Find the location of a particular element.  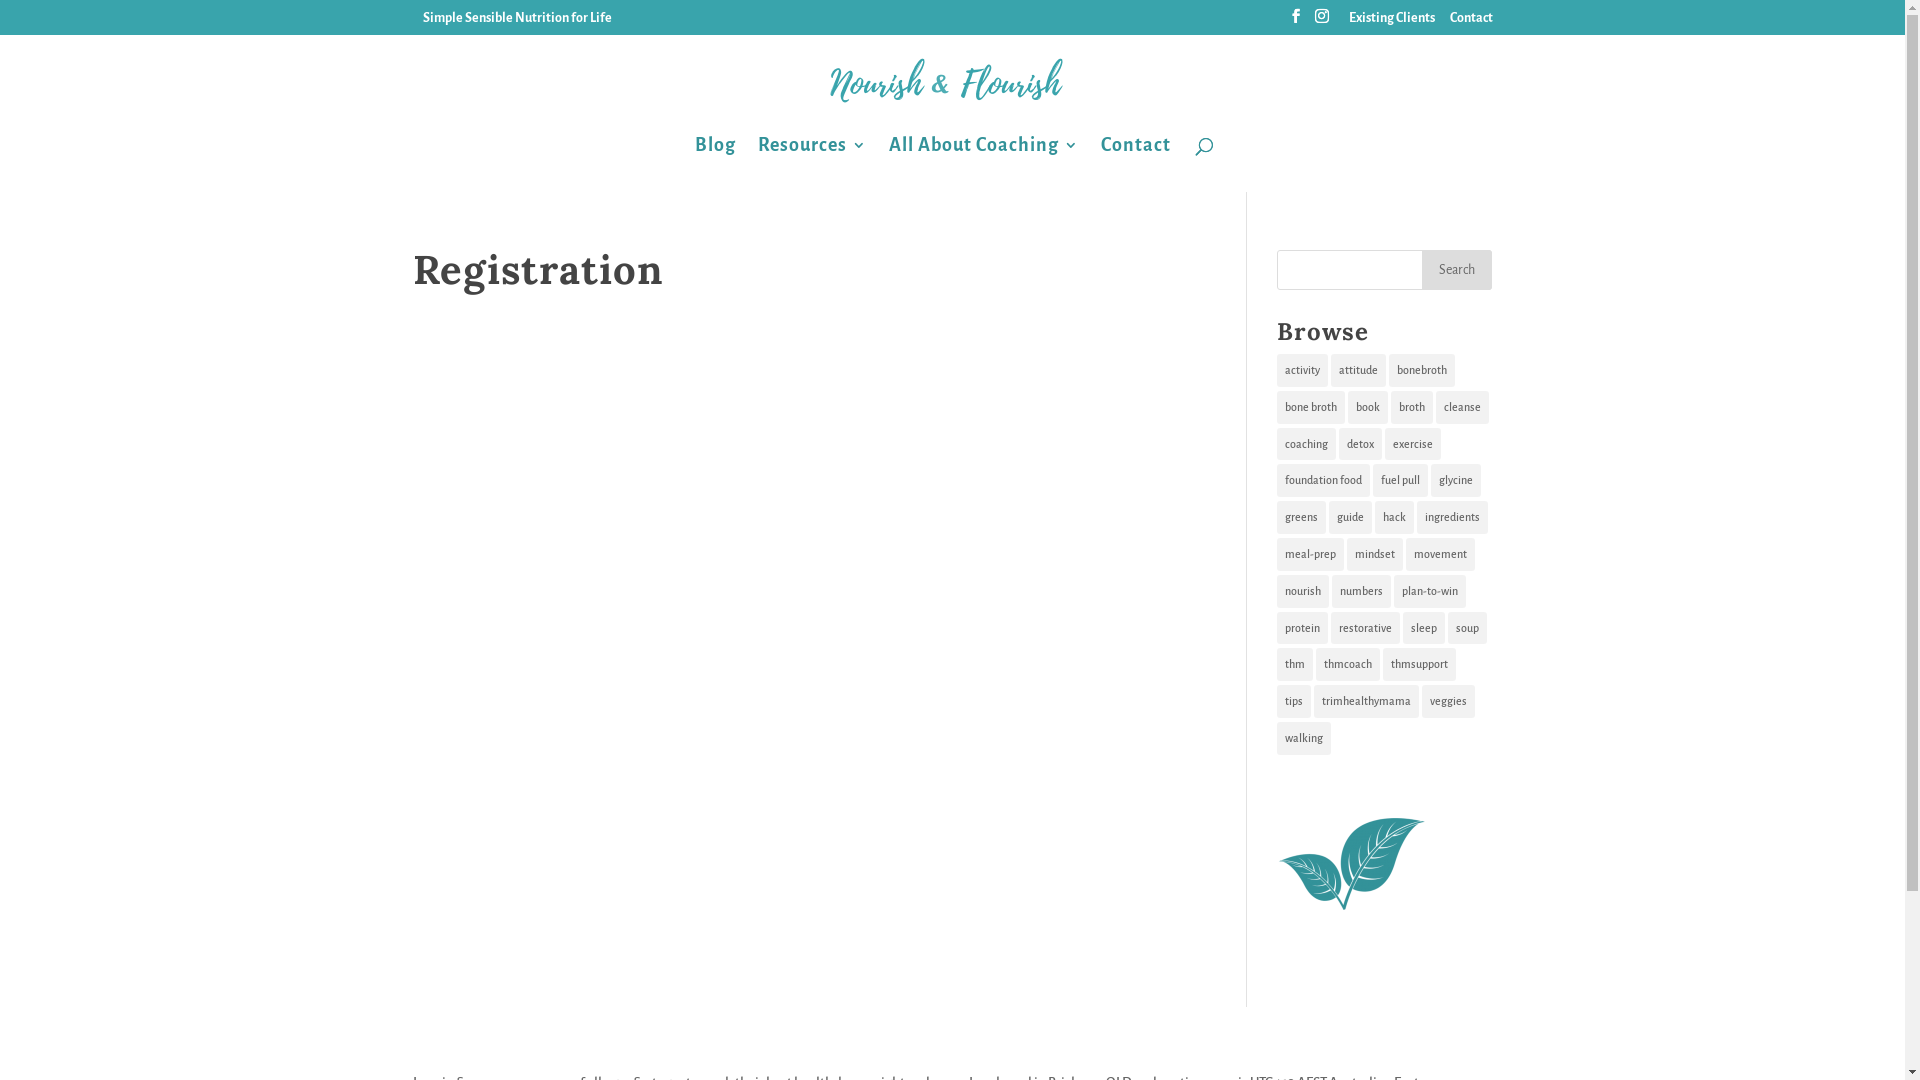

thmcoach is located at coordinates (1348, 664).